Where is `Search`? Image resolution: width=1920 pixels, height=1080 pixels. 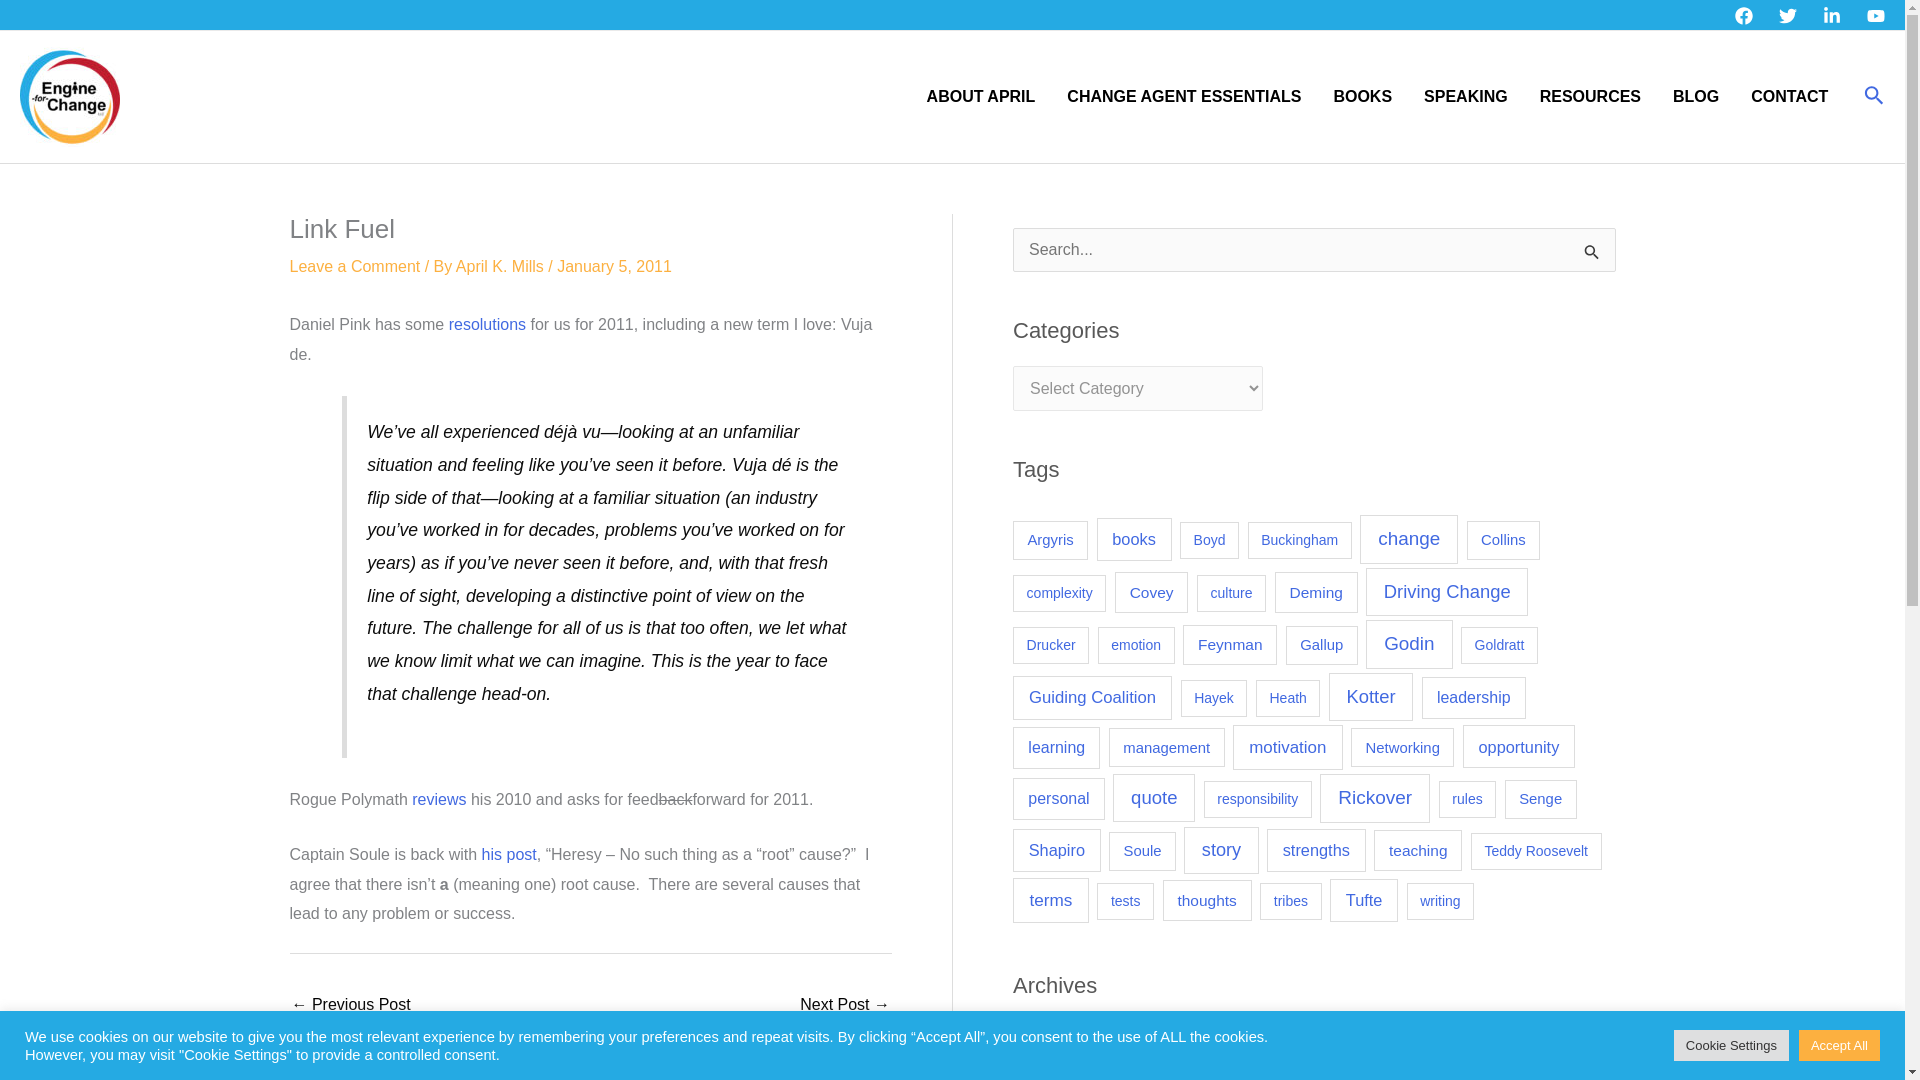 Search is located at coordinates (1592, 256).